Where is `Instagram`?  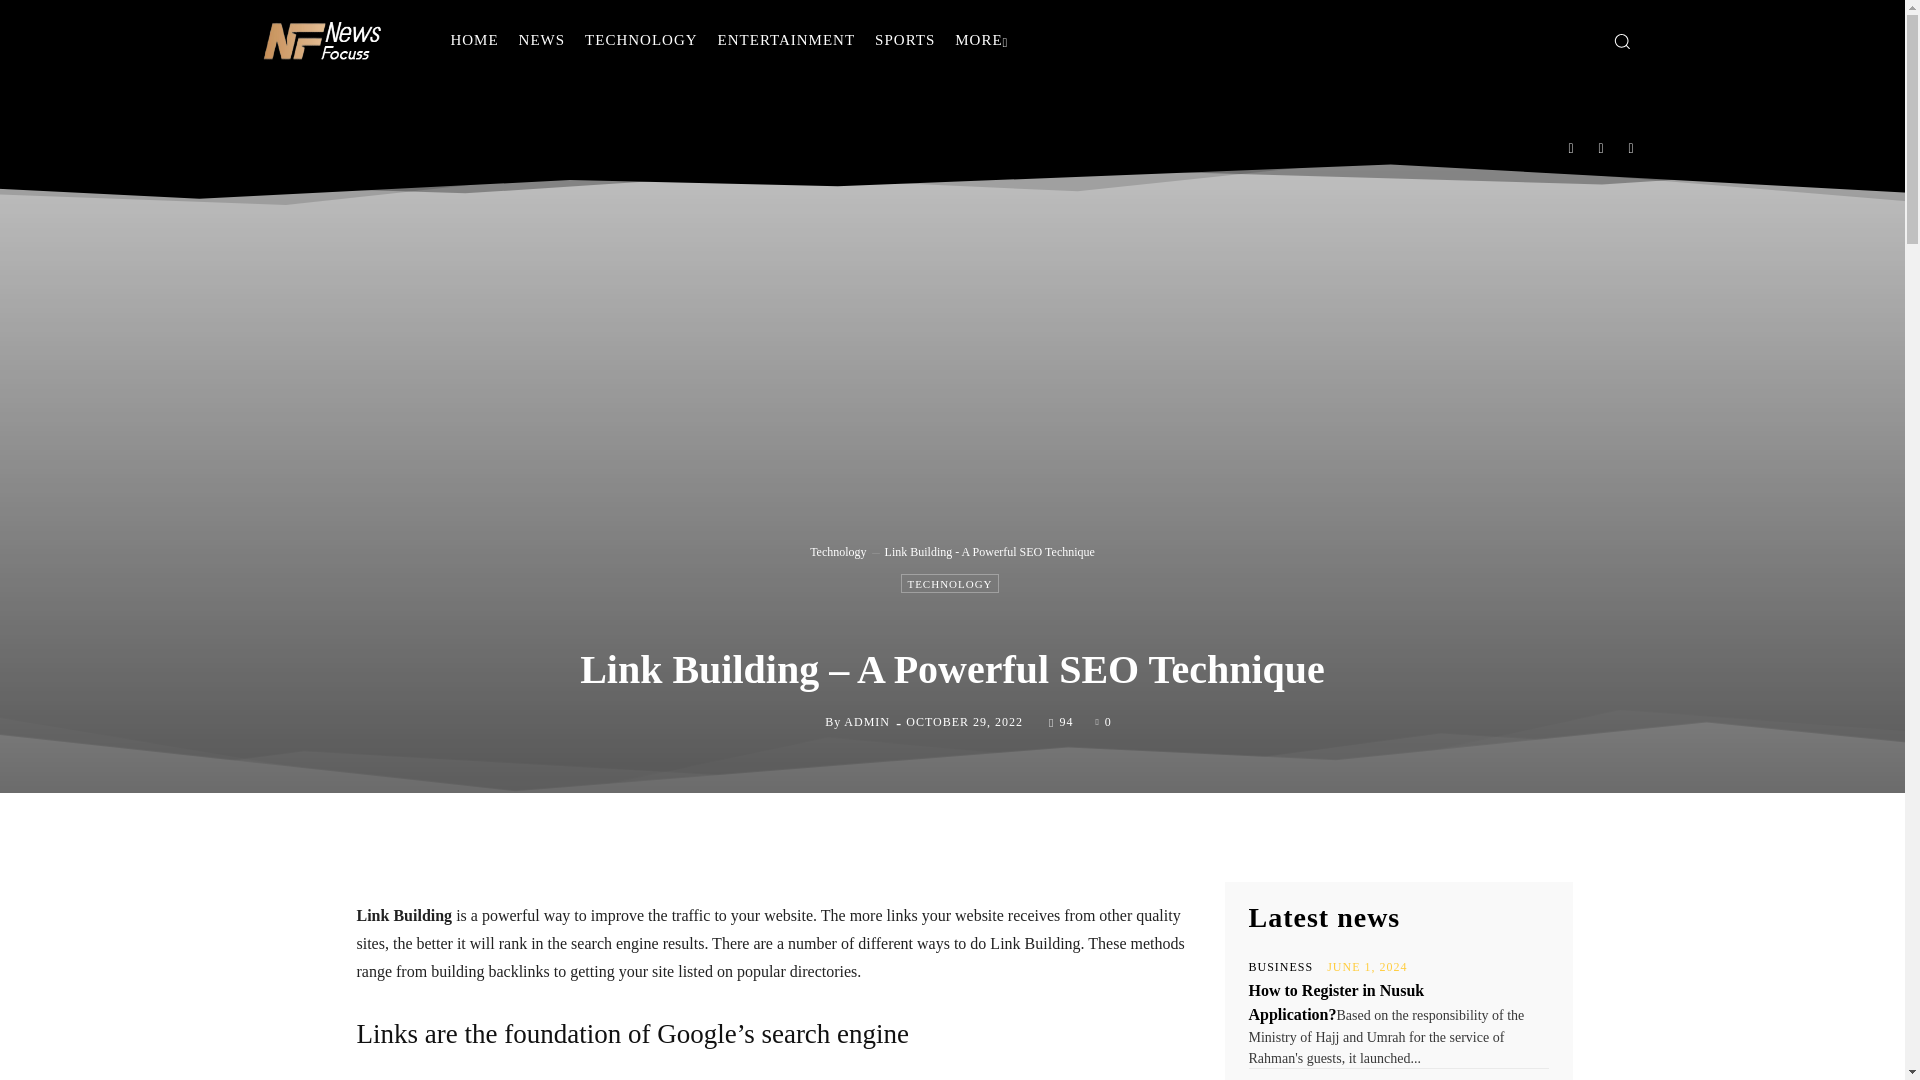
Instagram is located at coordinates (1601, 147).